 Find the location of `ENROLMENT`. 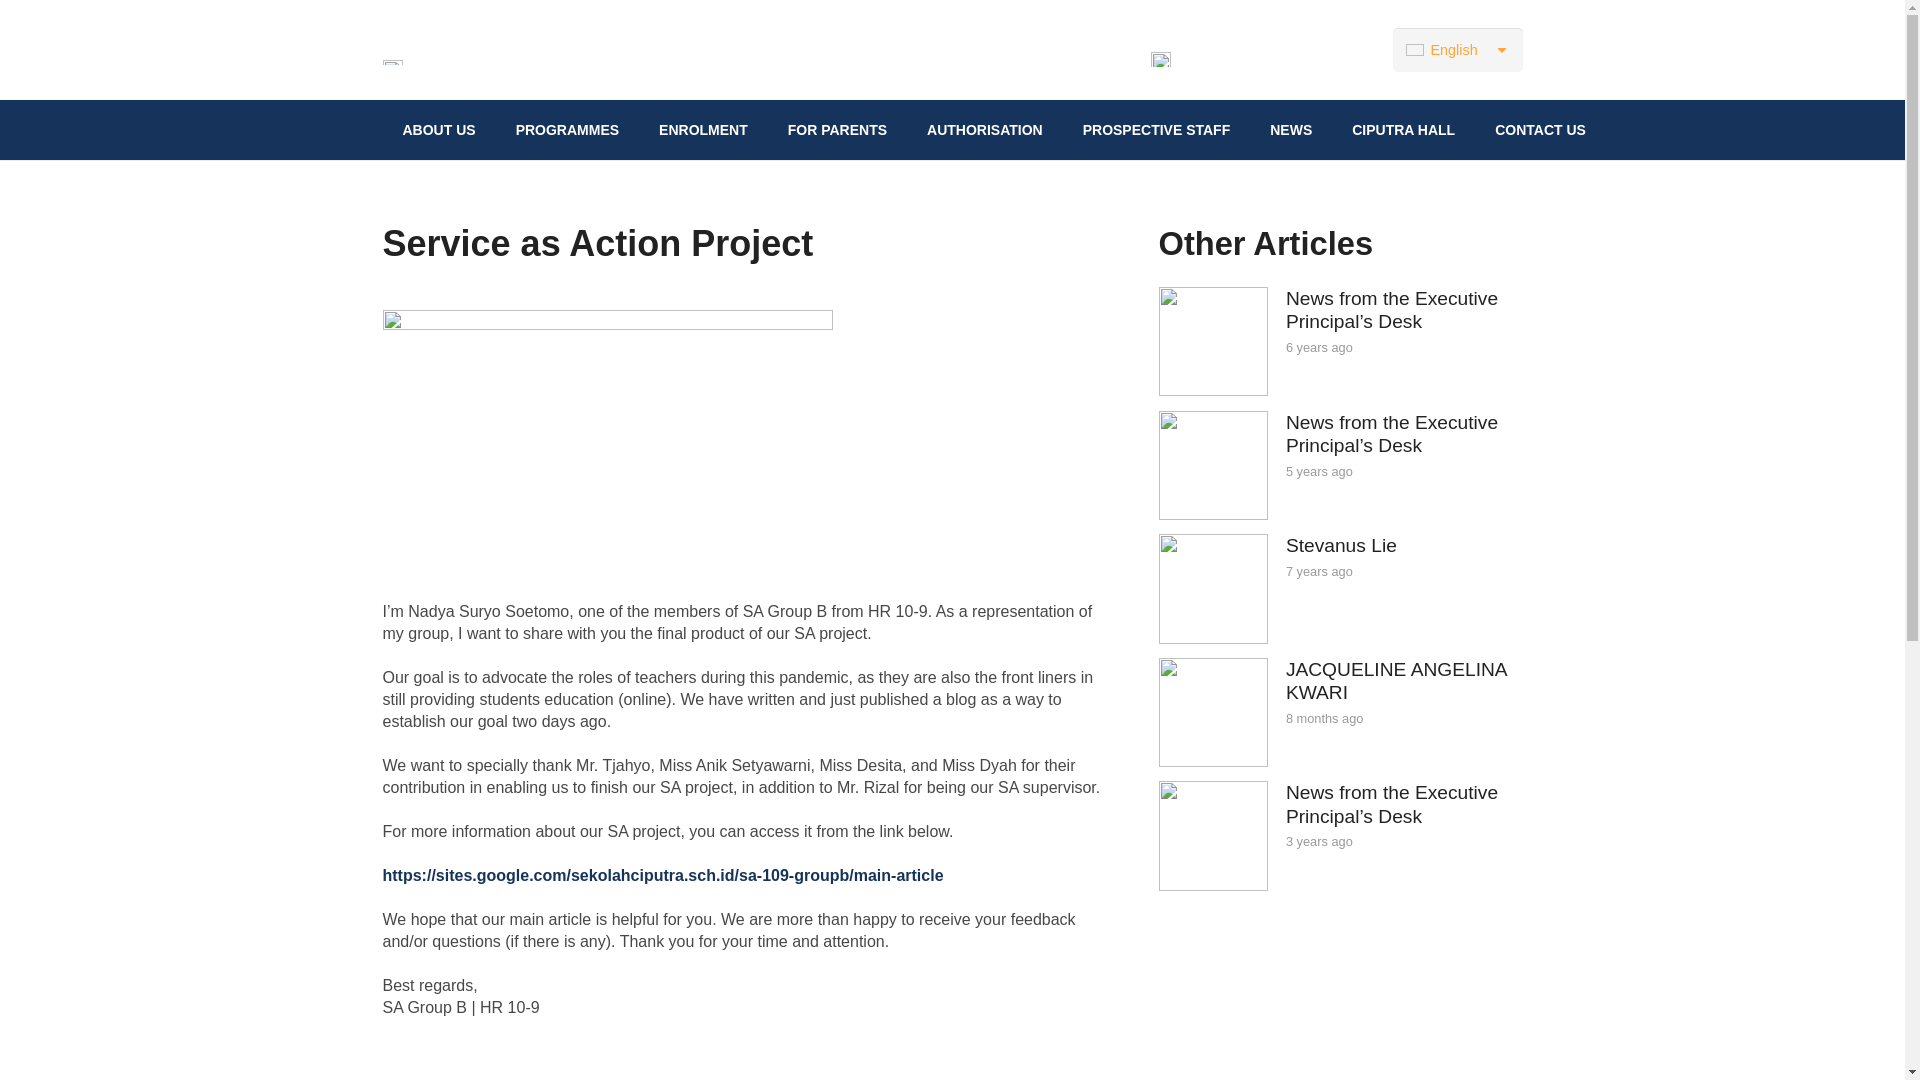

ENROLMENT is located at coordinates (704, 130).